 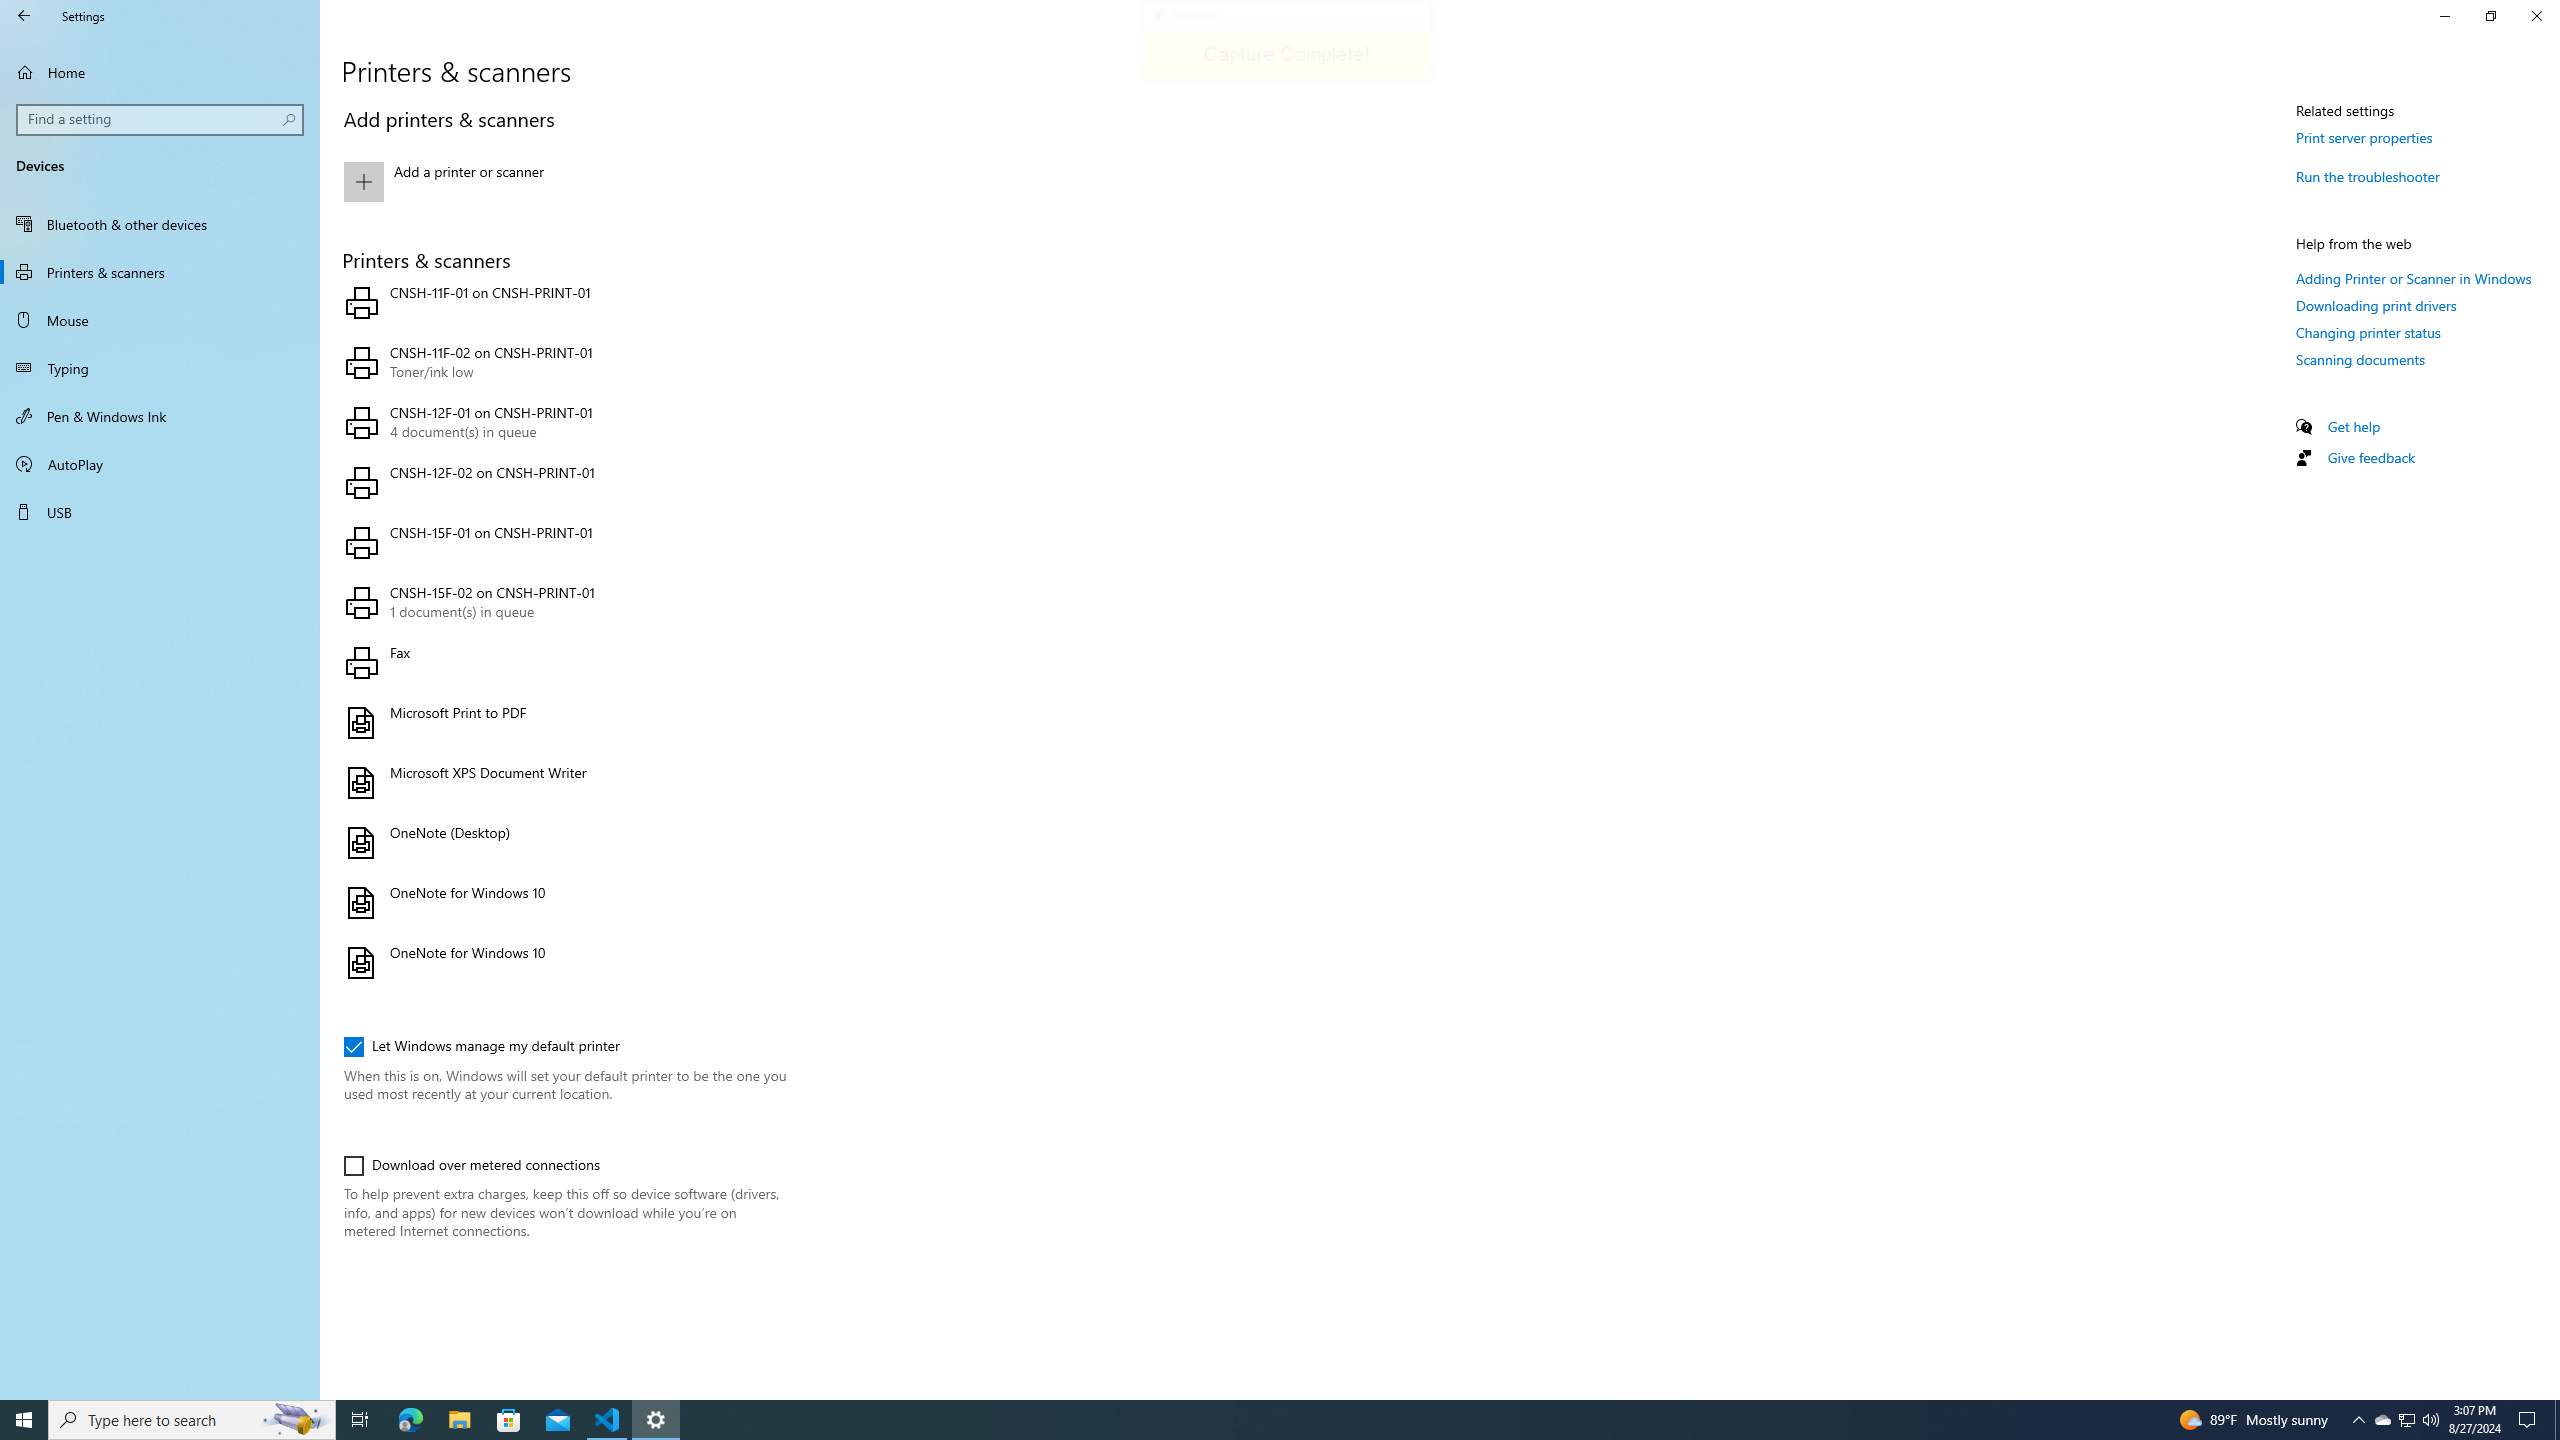 What do you see at coordinates (472, 1166) in the screenshot?
I see `Download over metered connections` at bounding box center [472, 1166].